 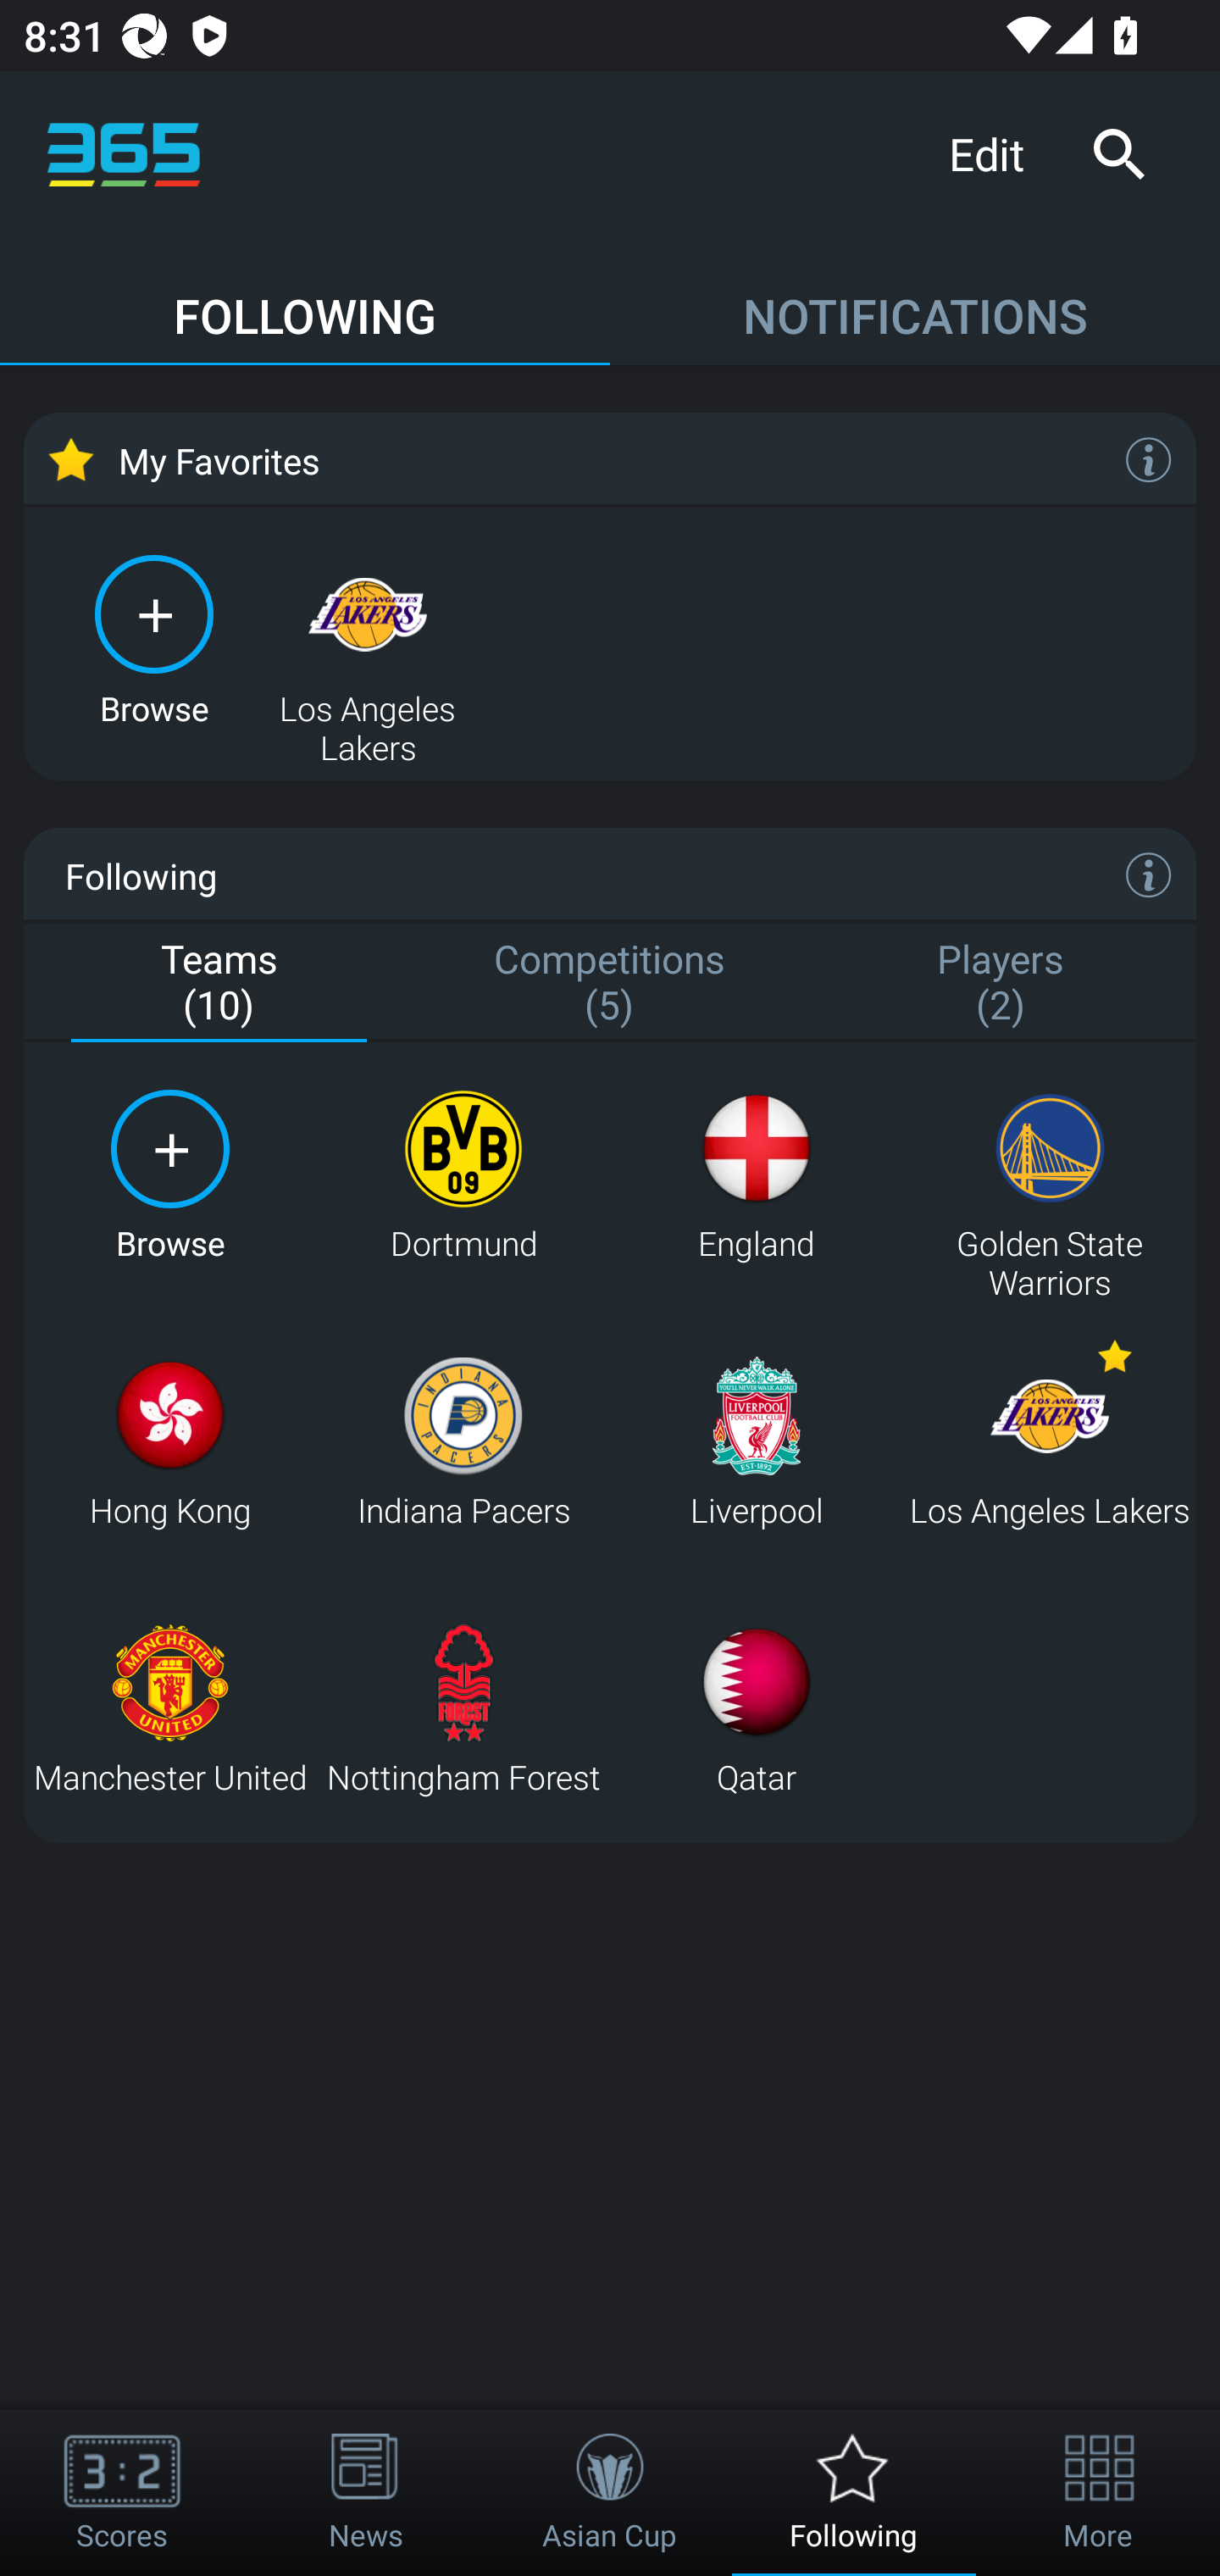 I want to click on Qatar, so click(x=756, y=1708).